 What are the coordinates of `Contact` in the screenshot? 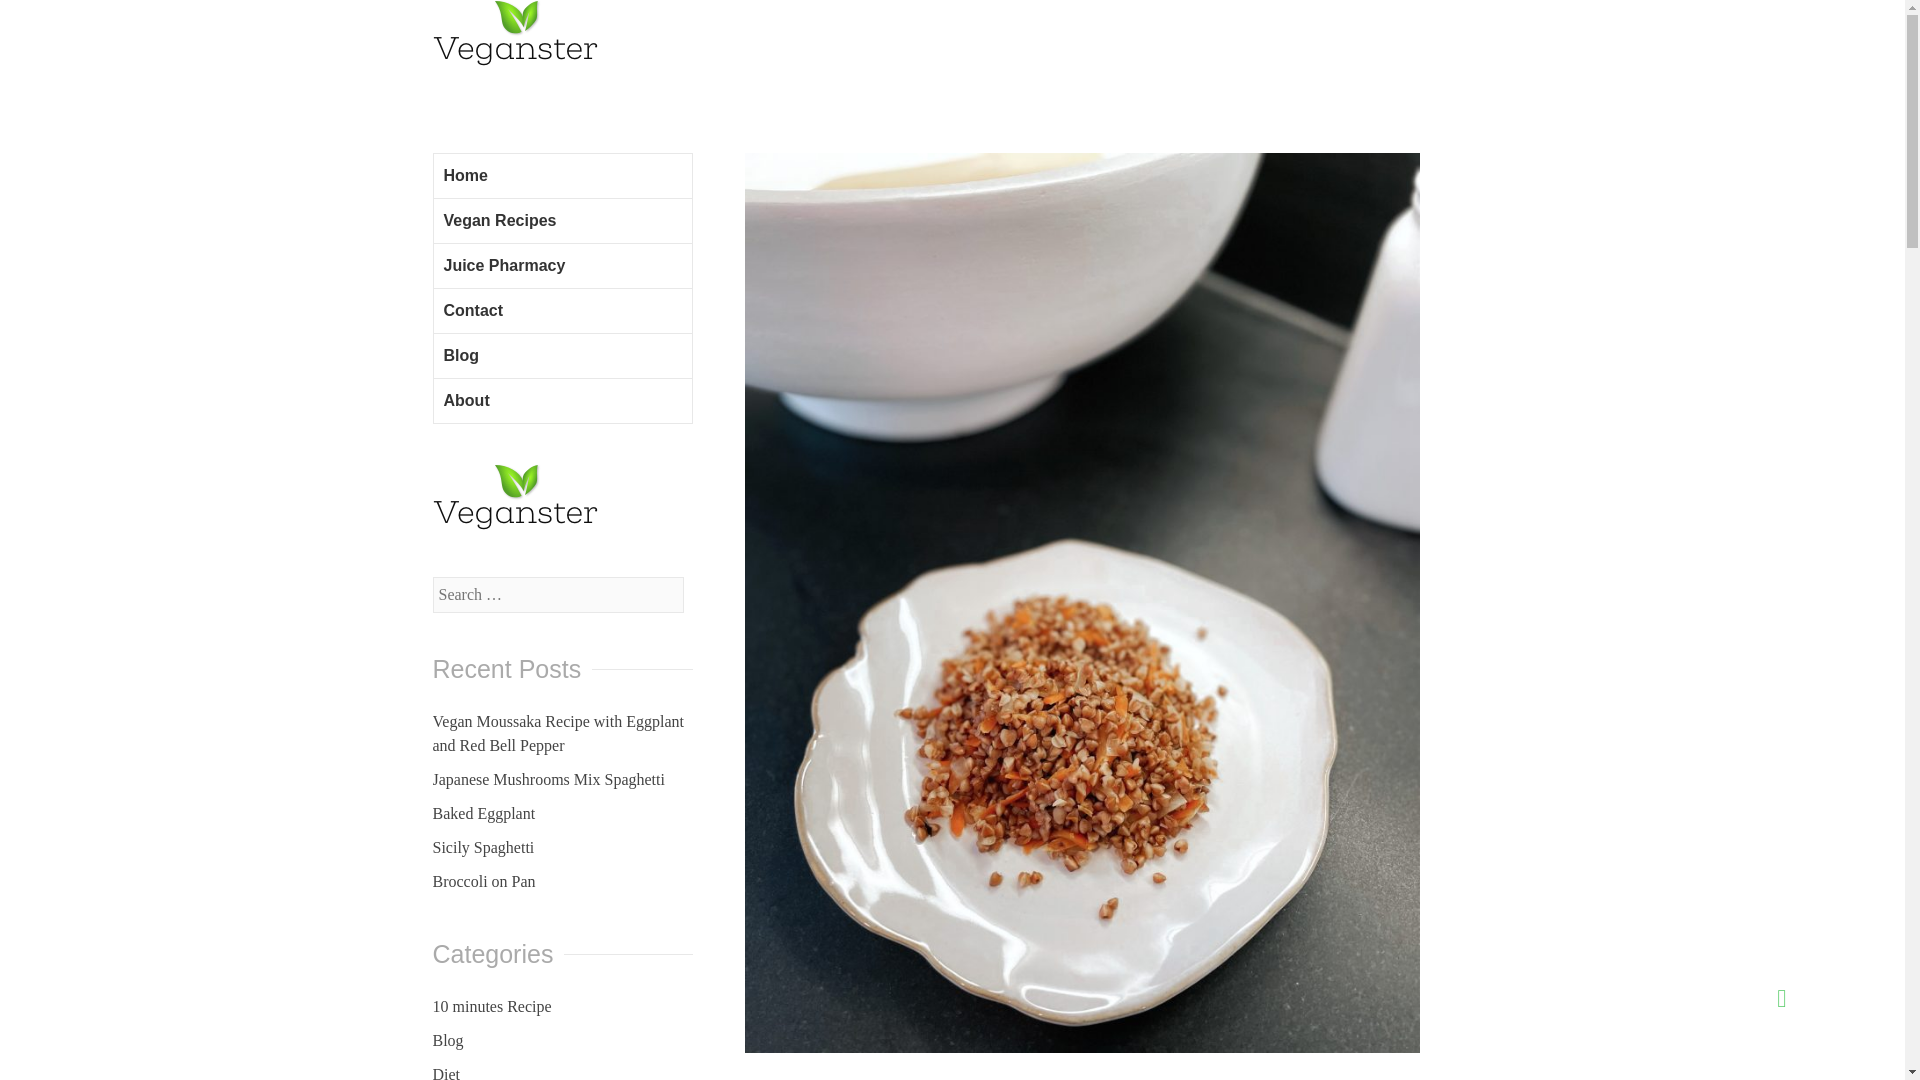 It's located at (562, 311).